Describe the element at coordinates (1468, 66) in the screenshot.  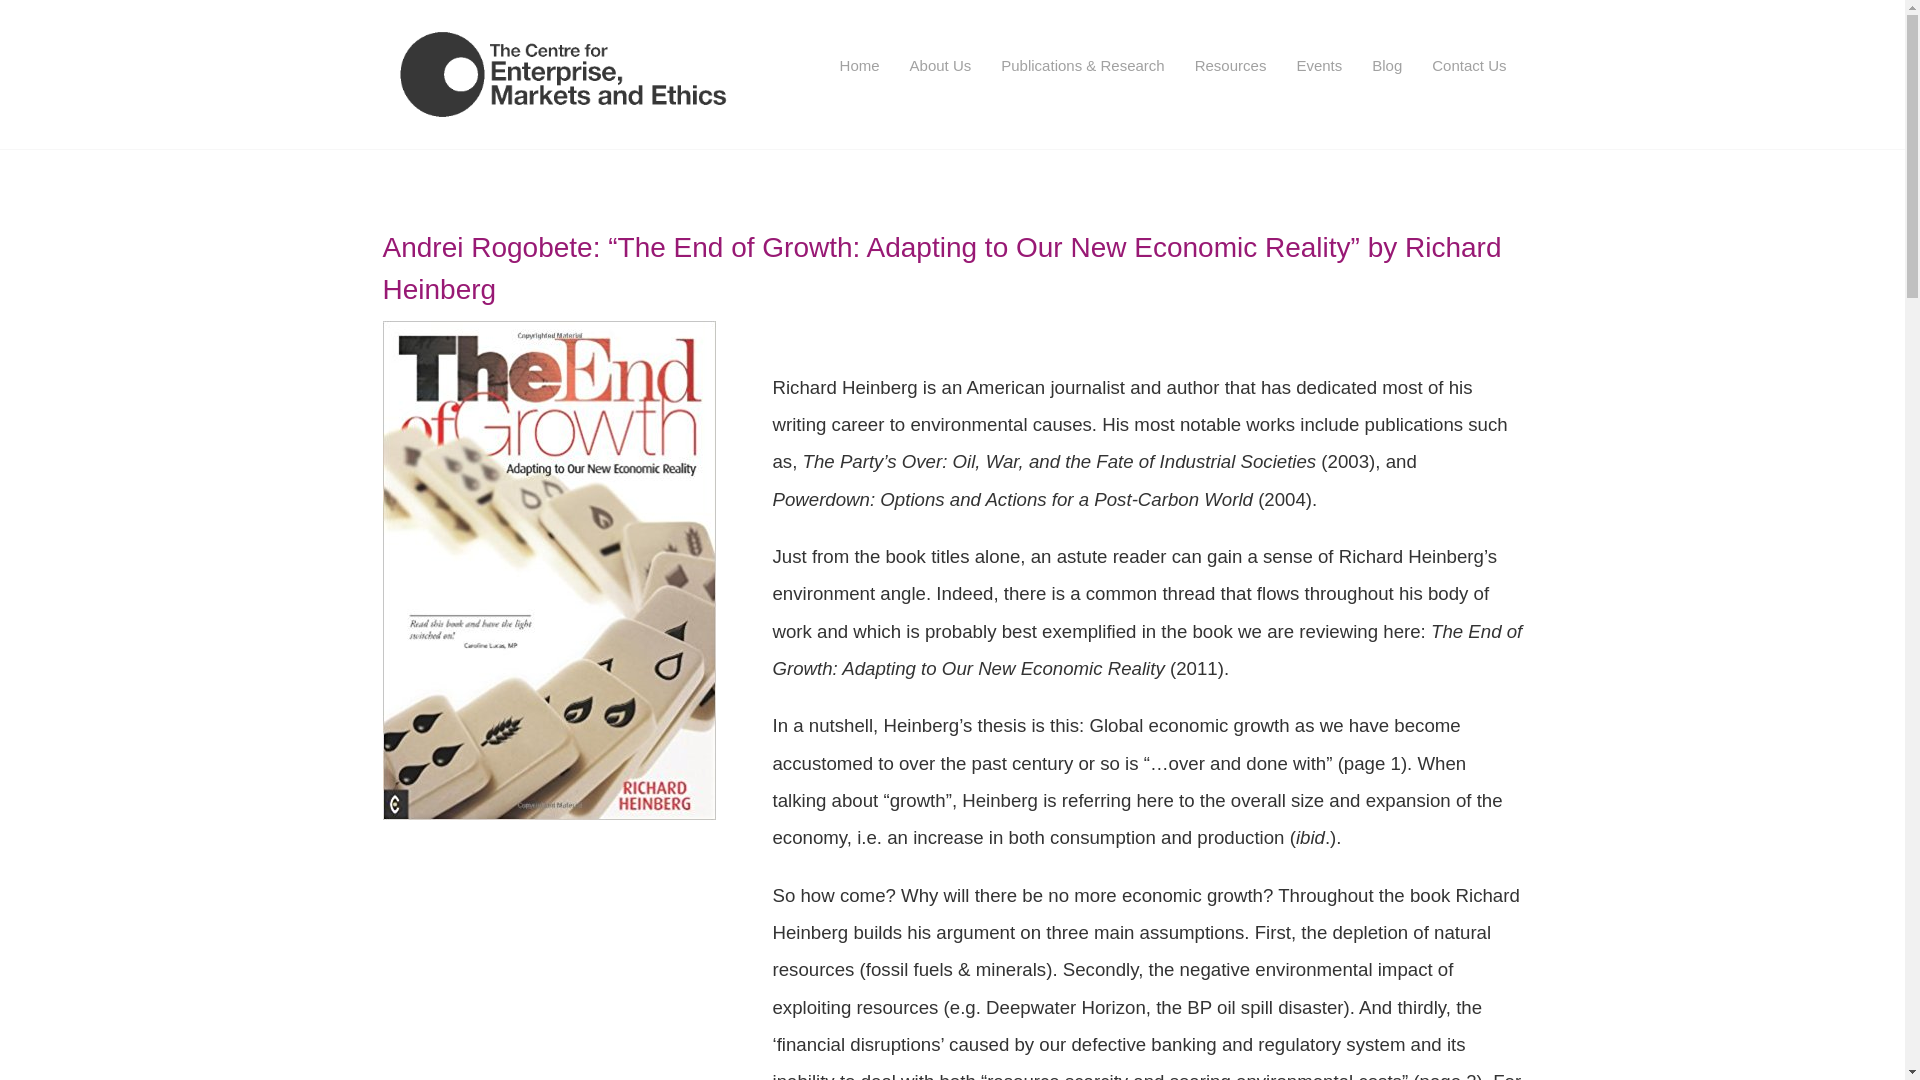
I see `Contact Us` at that location.